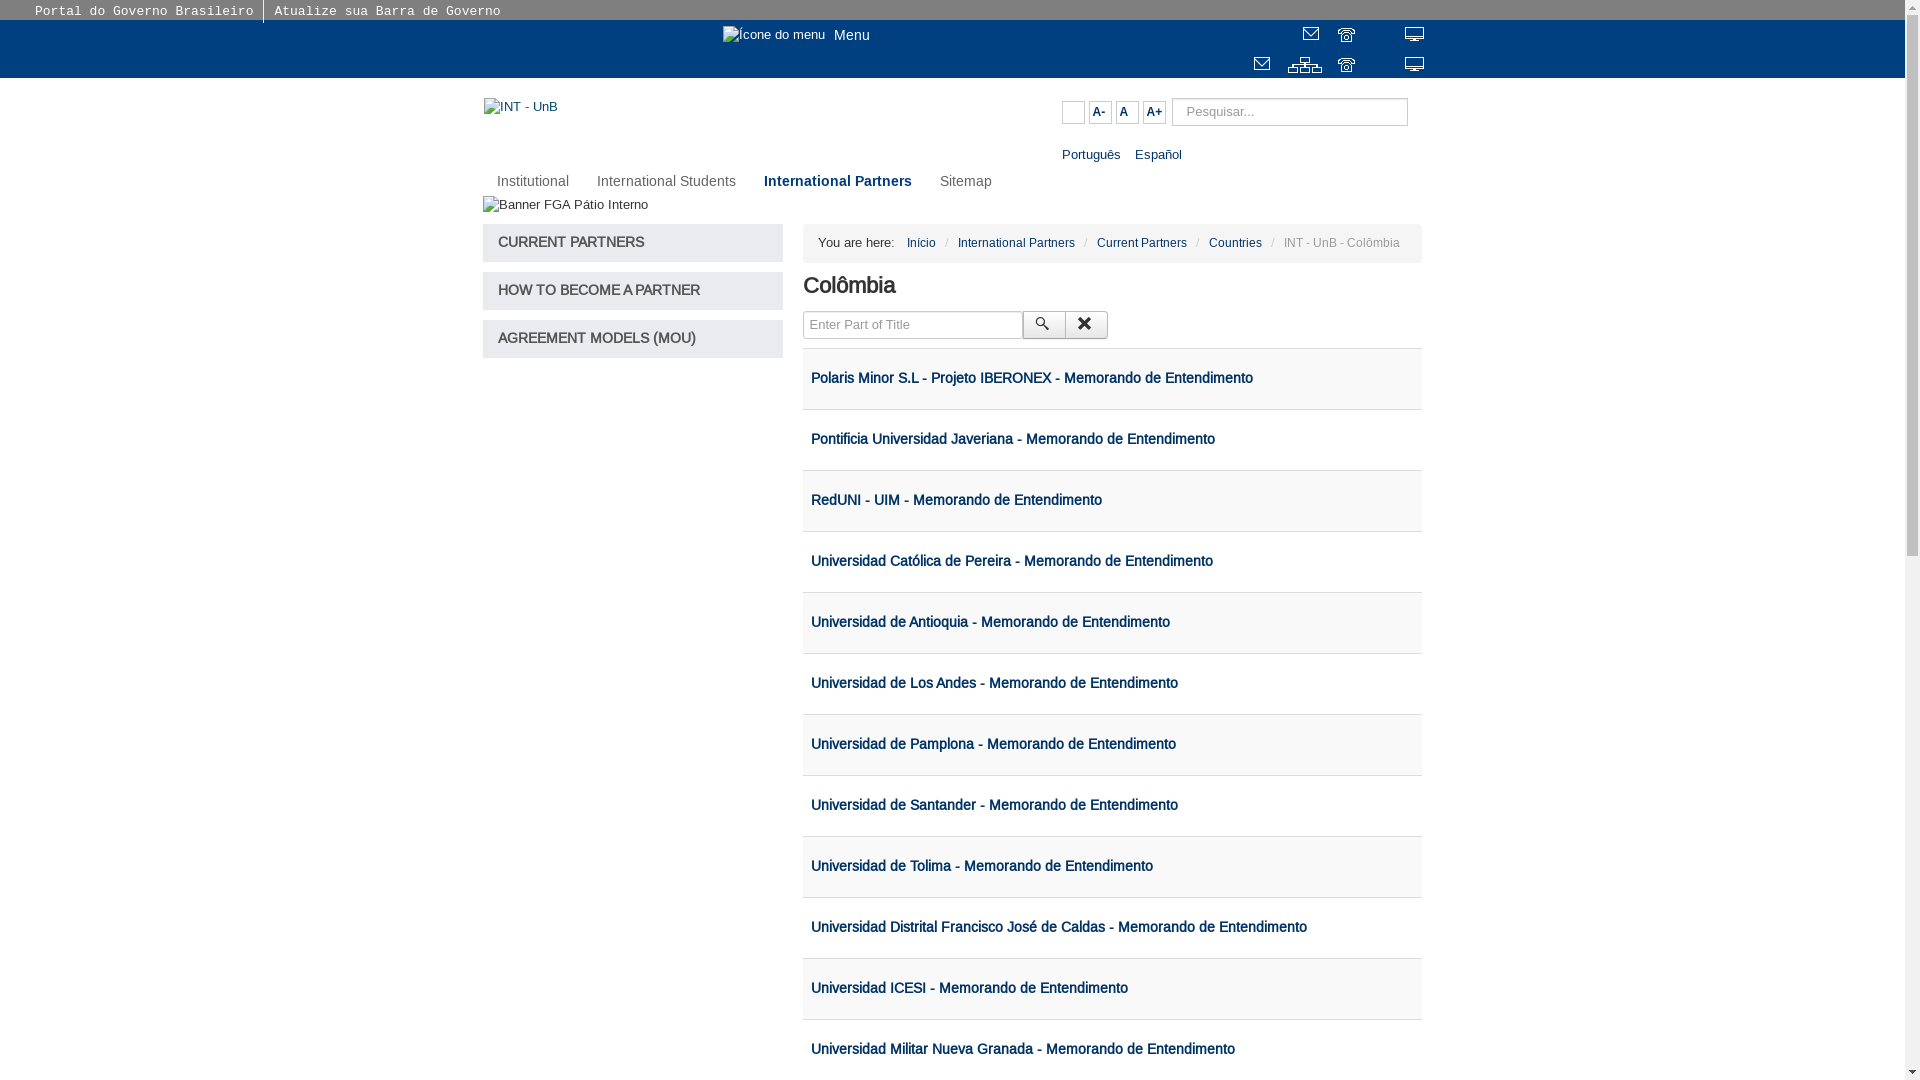 Image resolution: width=1920 pixels, height=1080 pixels. I want to click on  , so click(1314, 36).